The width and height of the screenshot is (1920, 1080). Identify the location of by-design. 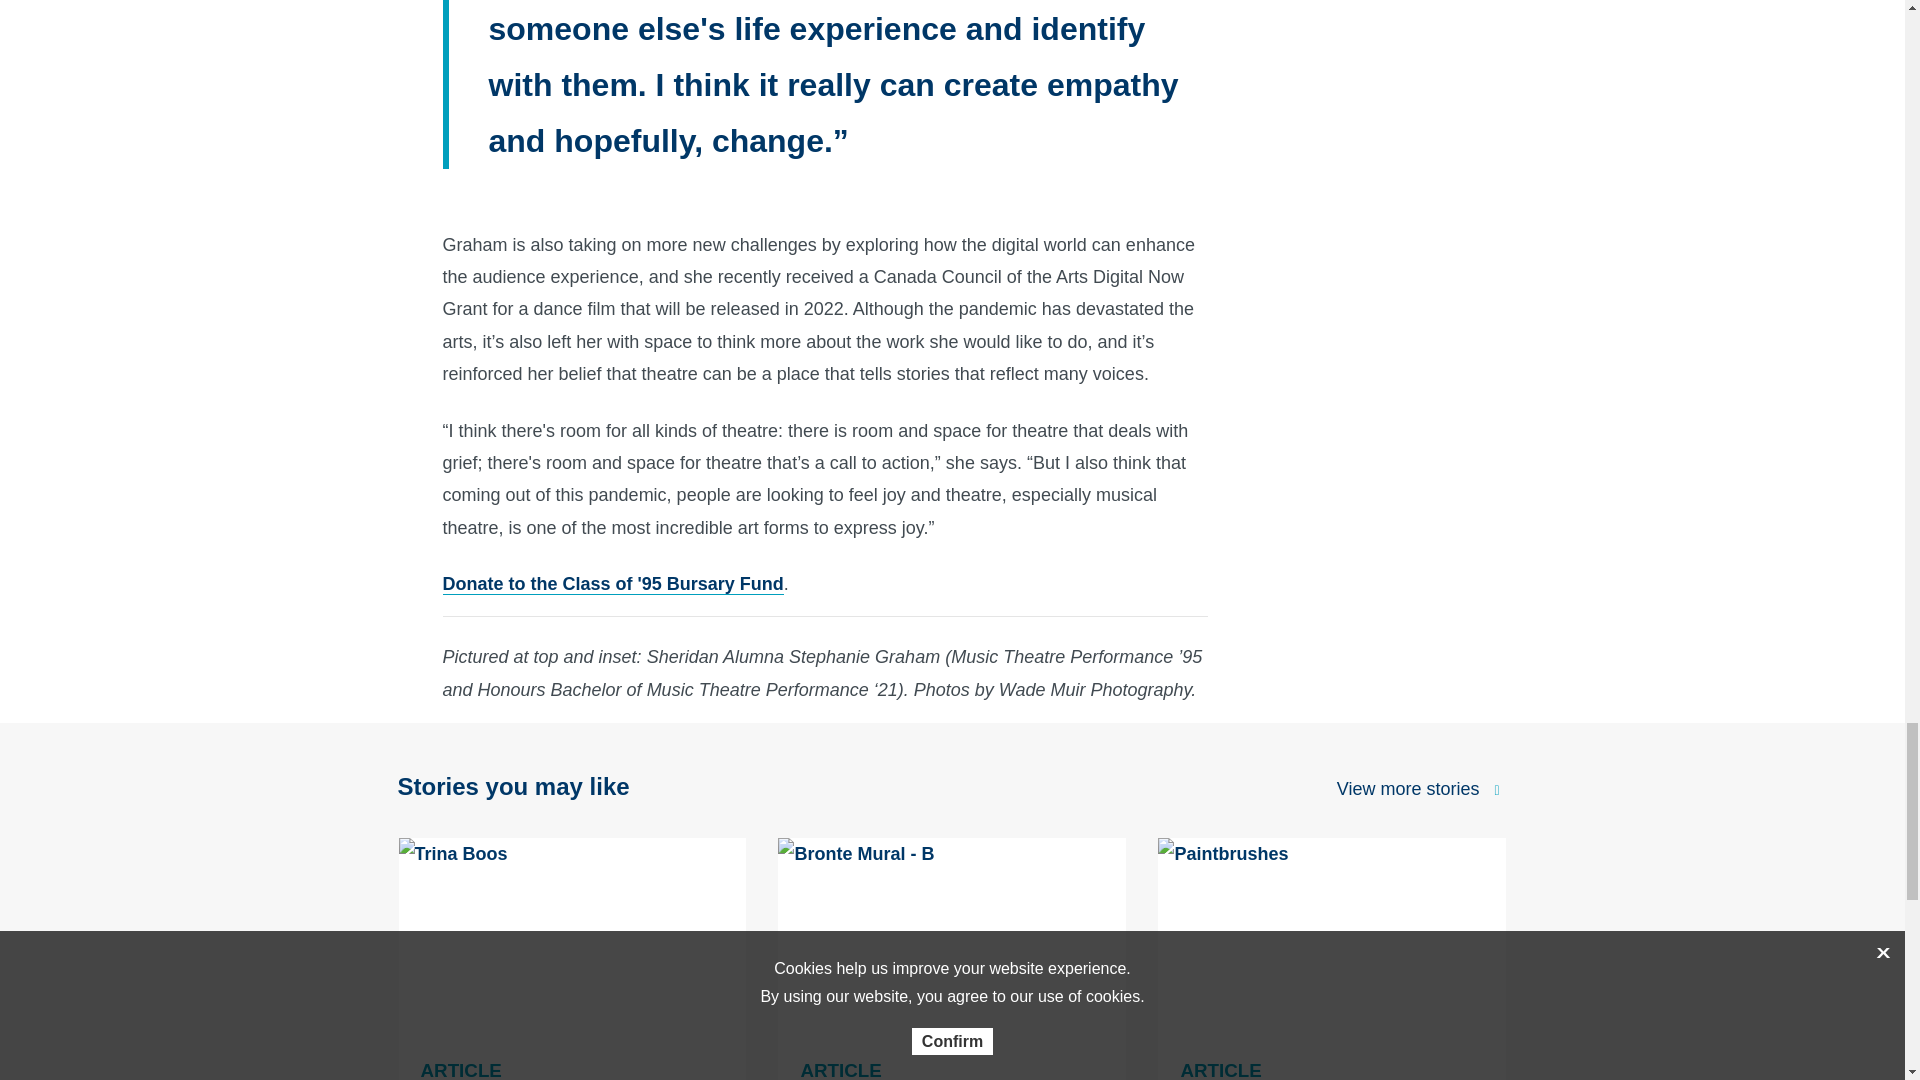
(1332, 958).